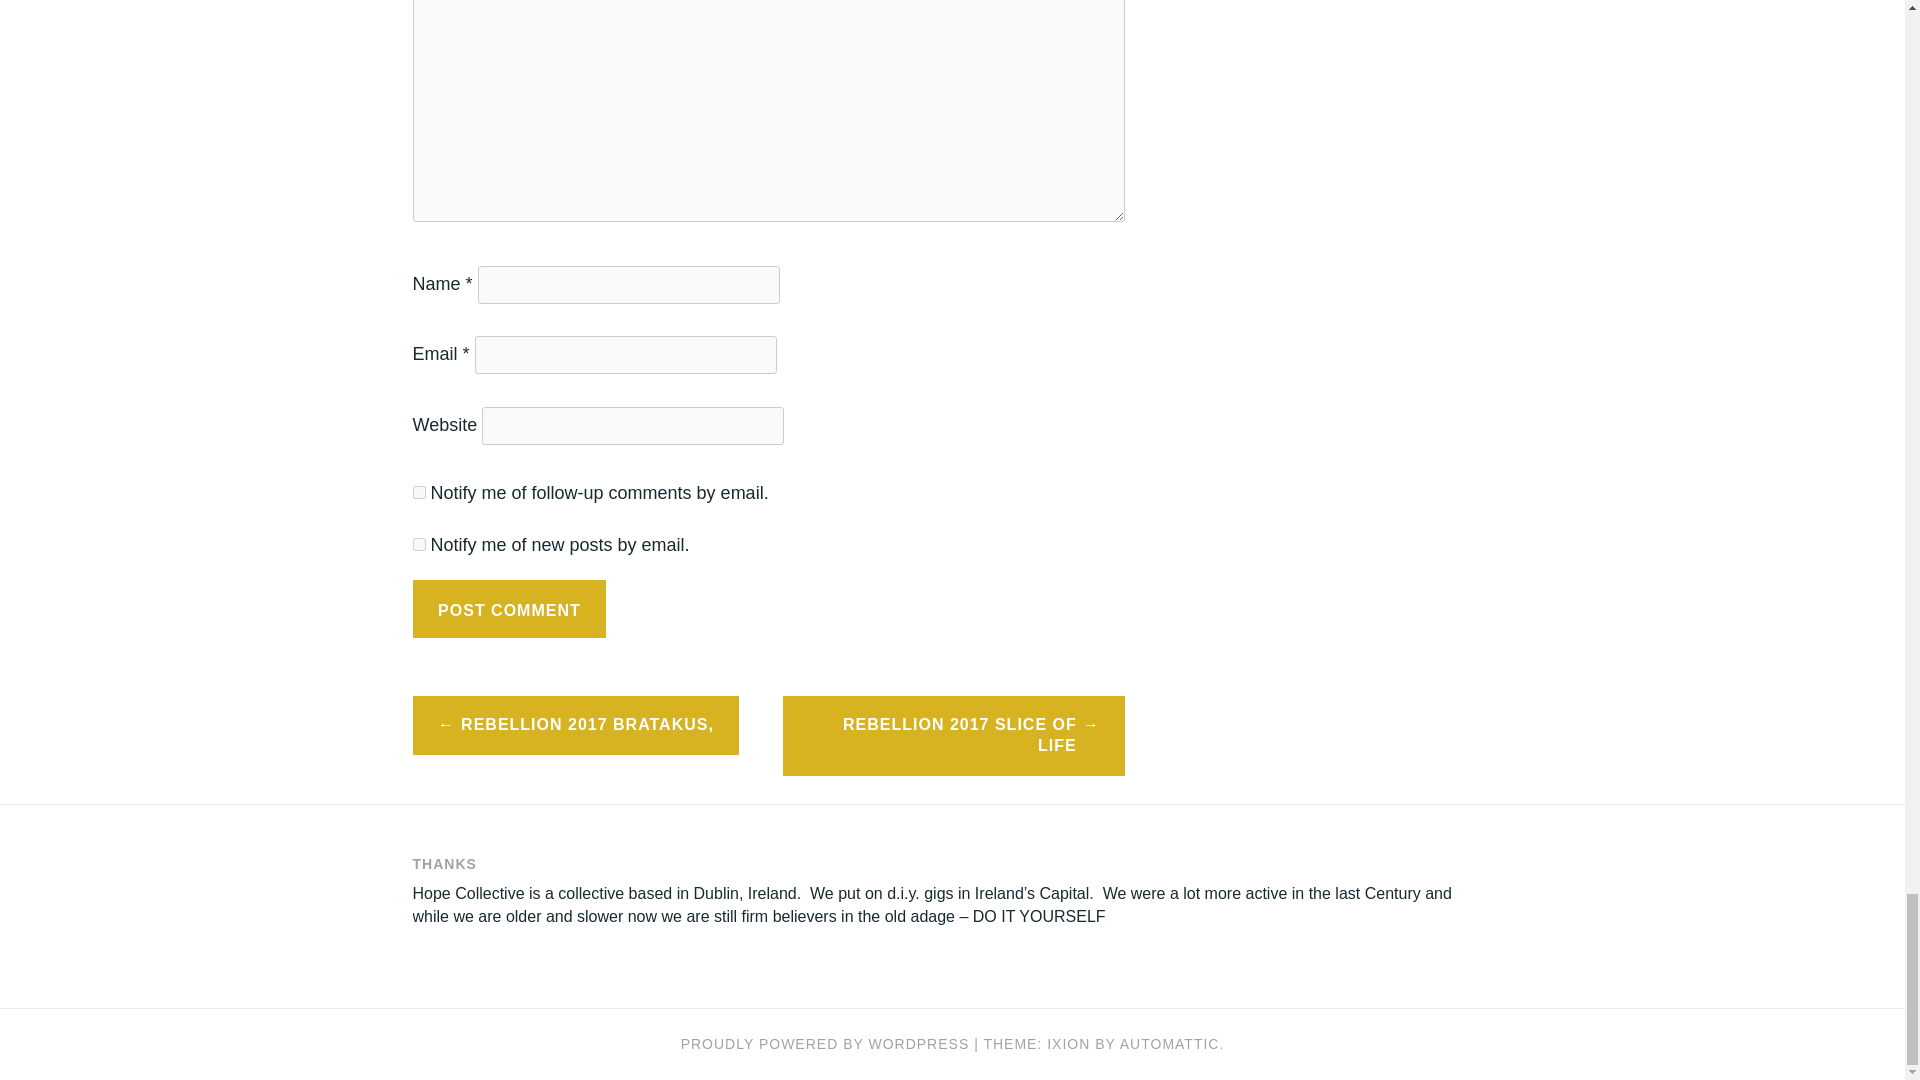 The image size is (1920, 1080). What do you see at coordinates (418, 492) in the screenshot?
I see `subscribe` at bounding box center [418, 492].